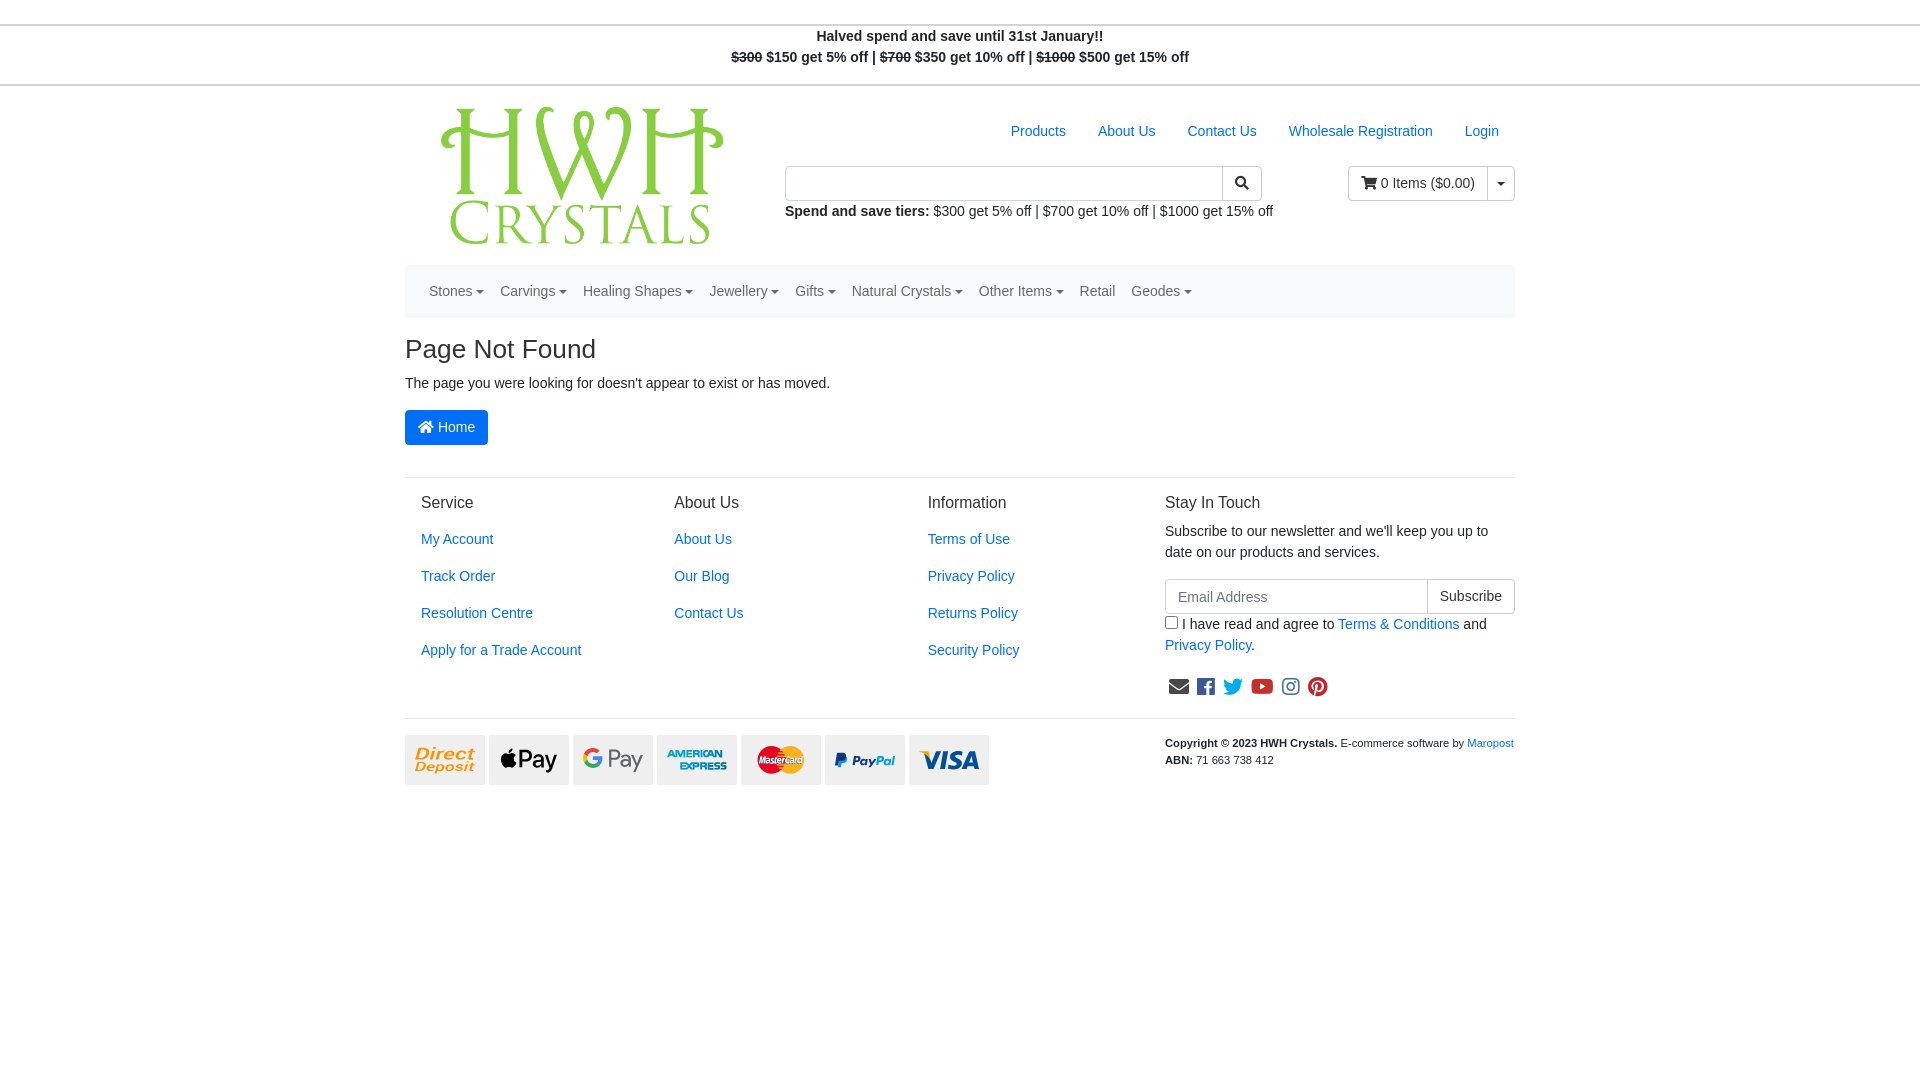 The width and height of the screenshot is (1920, 1080). I want to click on Instagram, so click(1291, 687).